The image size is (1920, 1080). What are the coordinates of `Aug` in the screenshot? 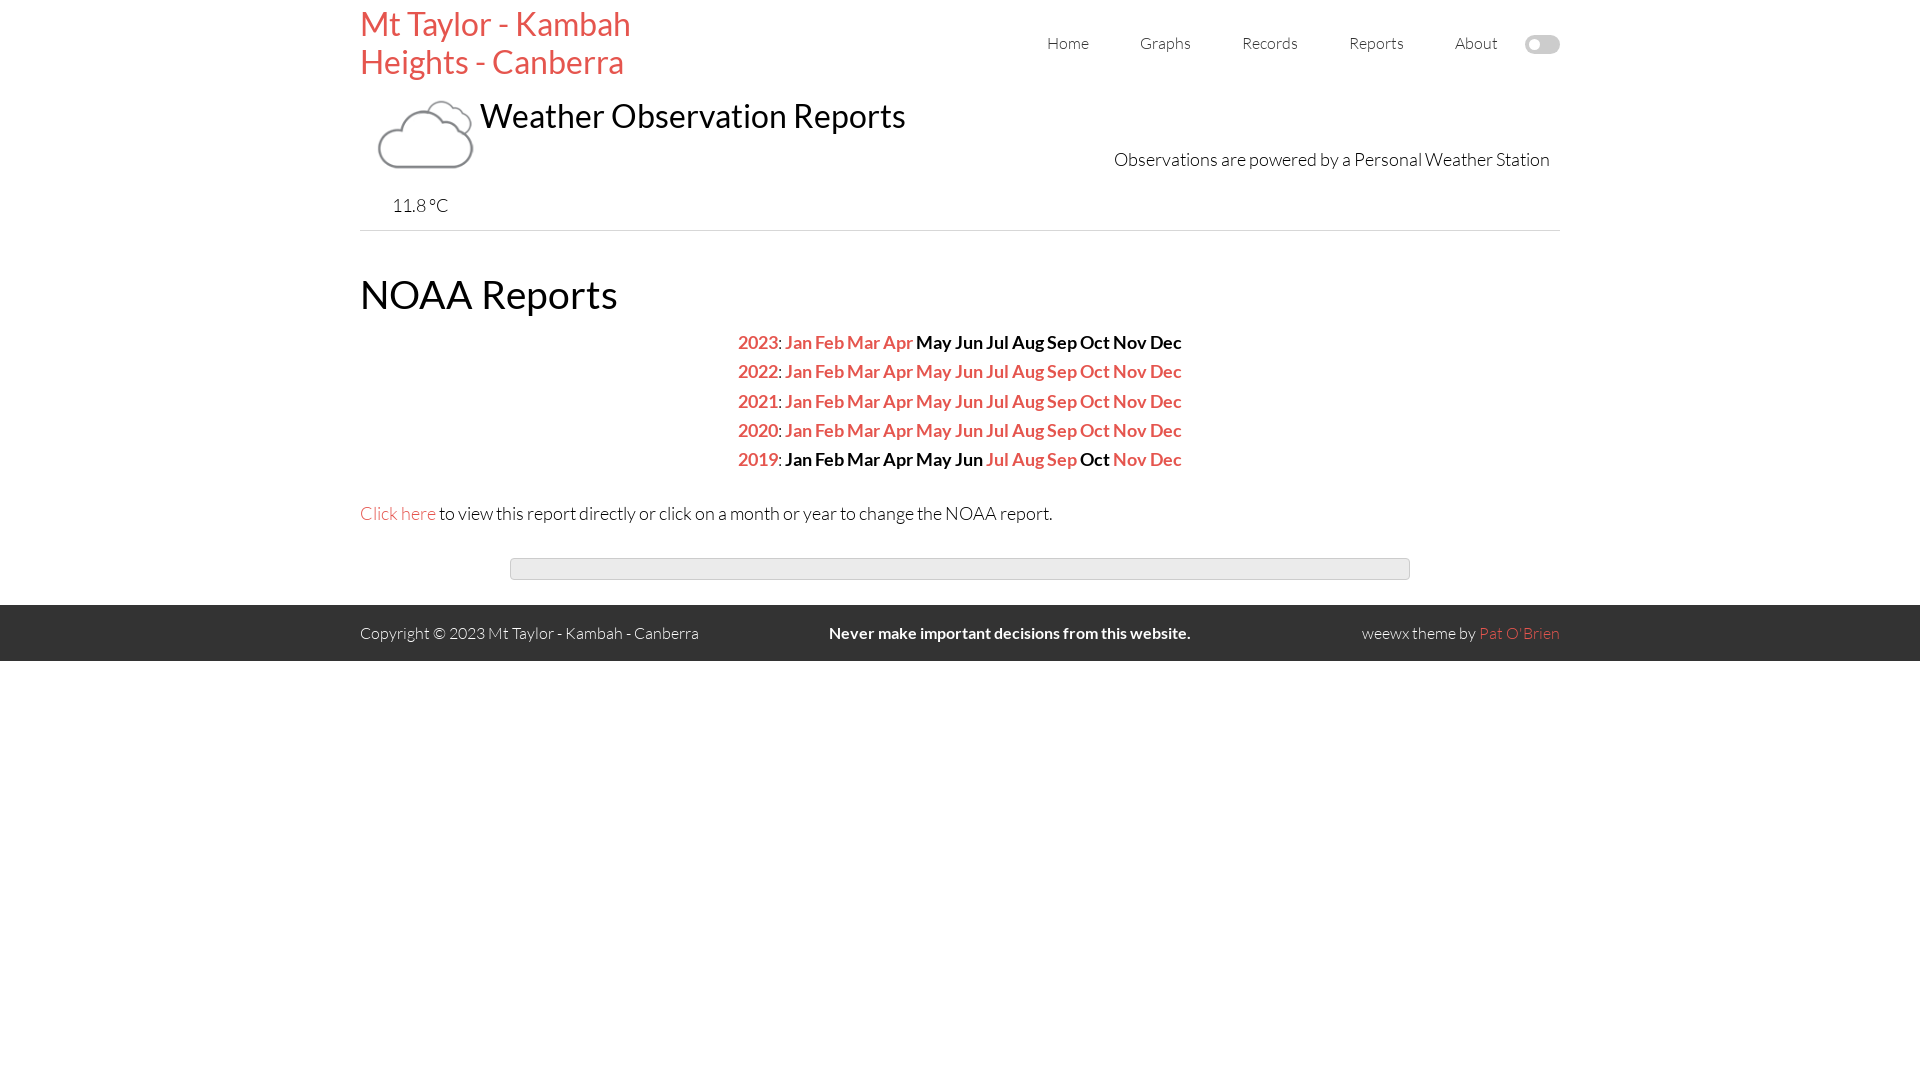 It's located at (1028, 459).